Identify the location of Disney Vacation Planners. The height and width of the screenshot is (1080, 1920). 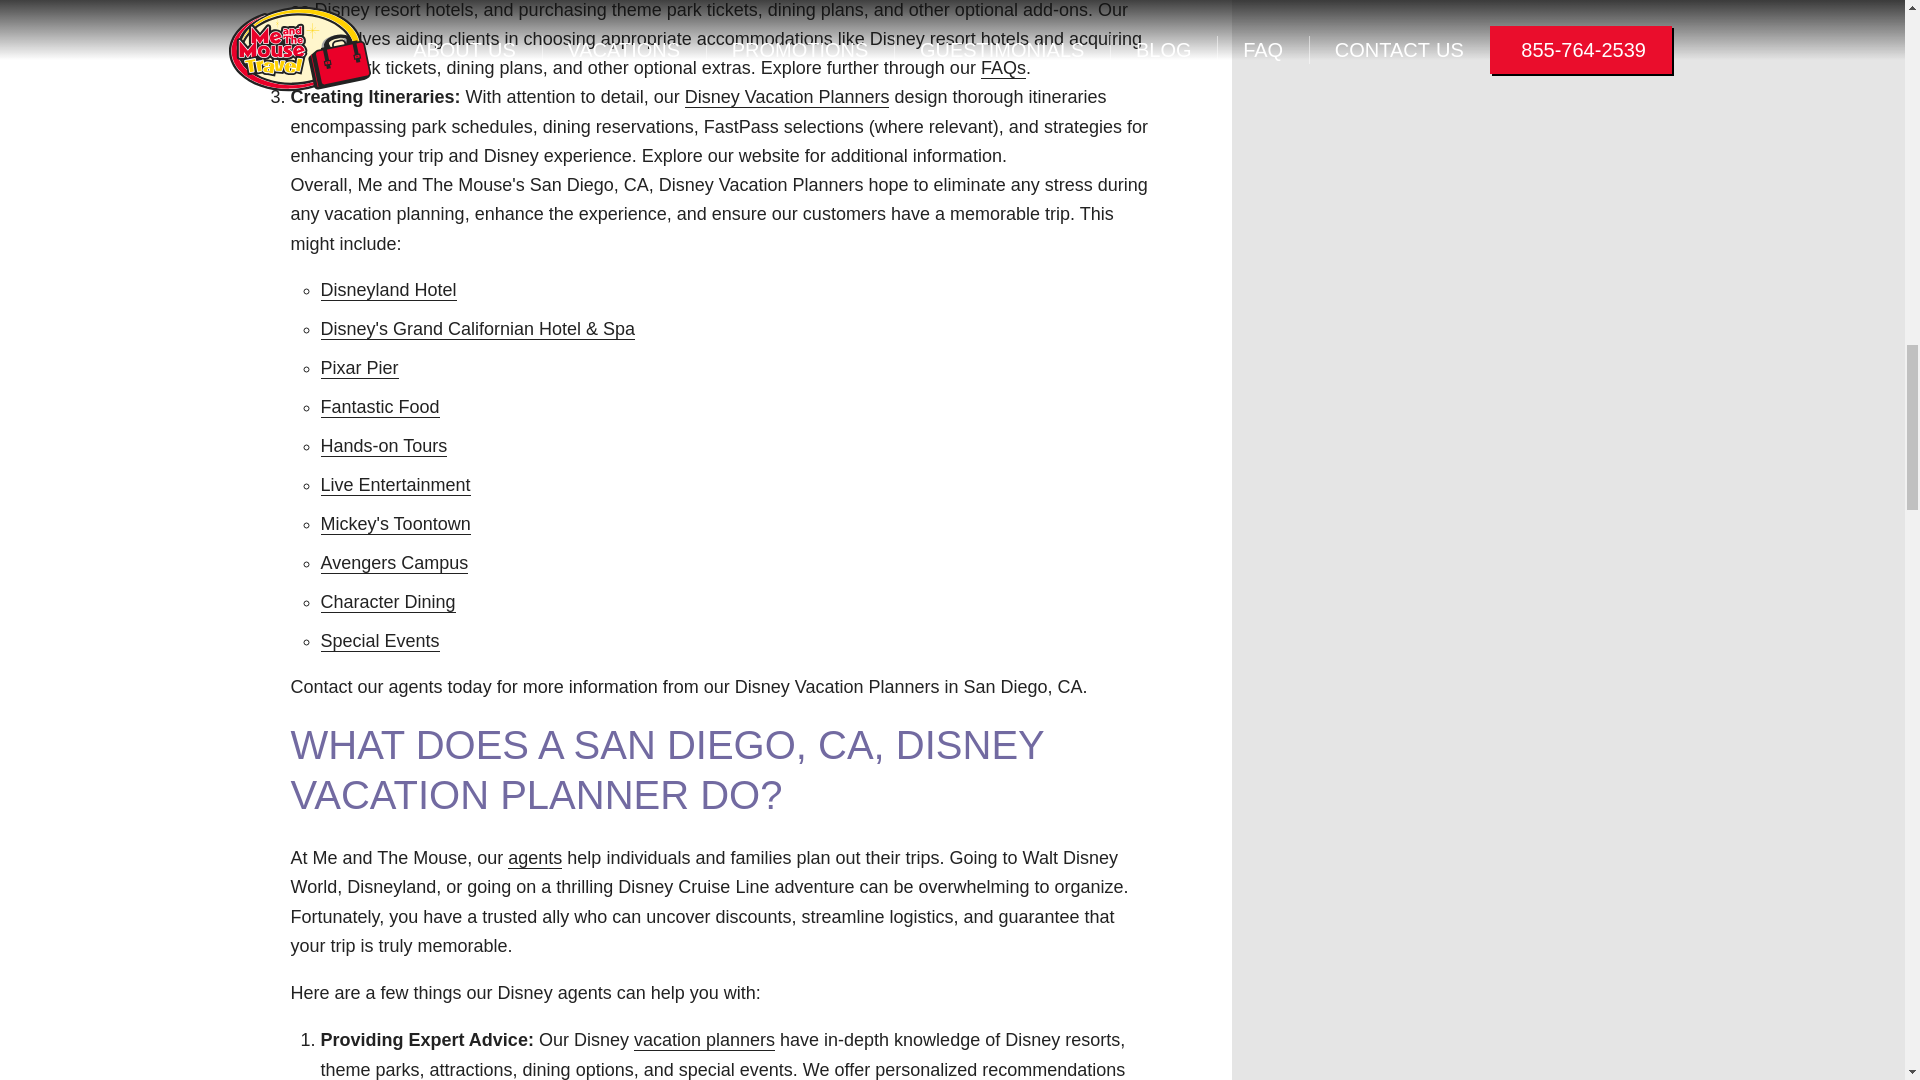
(788, 98).